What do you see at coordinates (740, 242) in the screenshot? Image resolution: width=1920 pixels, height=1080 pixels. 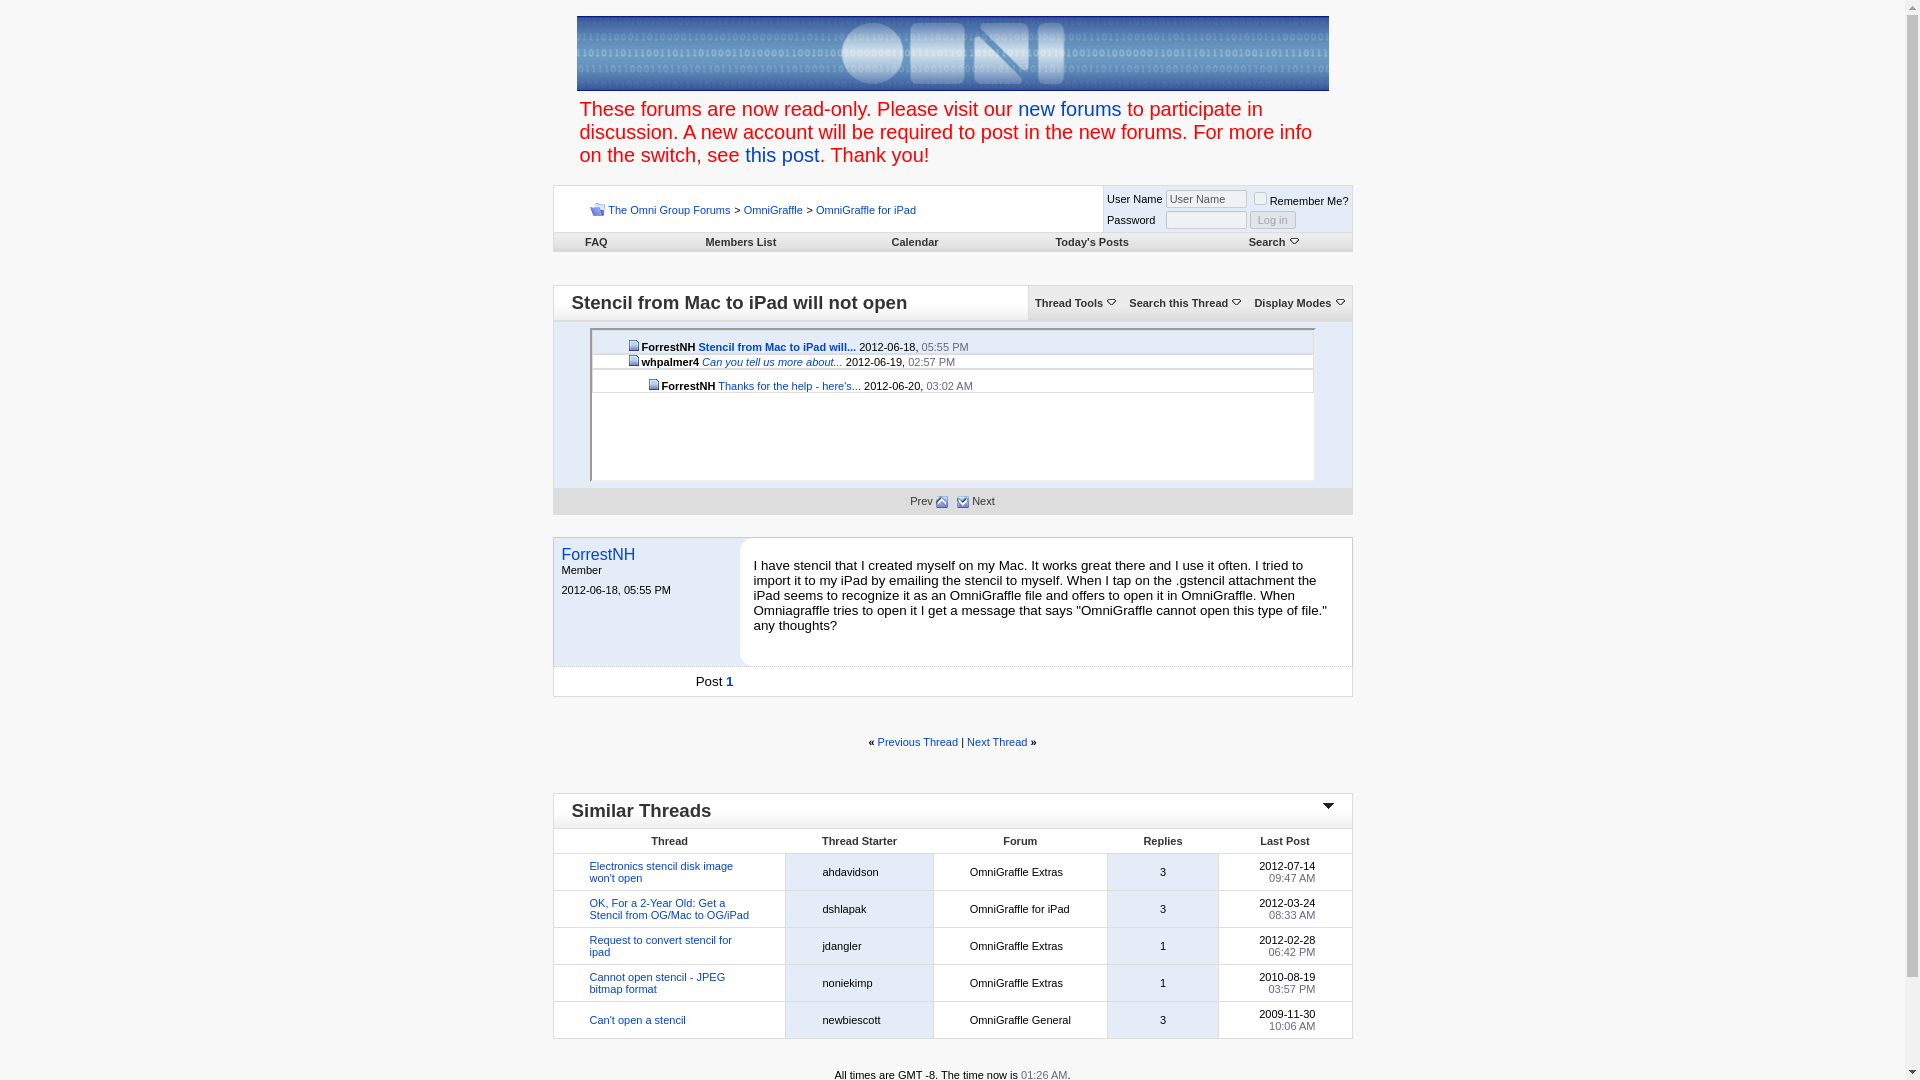 I see `Members List` at bounding box center [740, 242].